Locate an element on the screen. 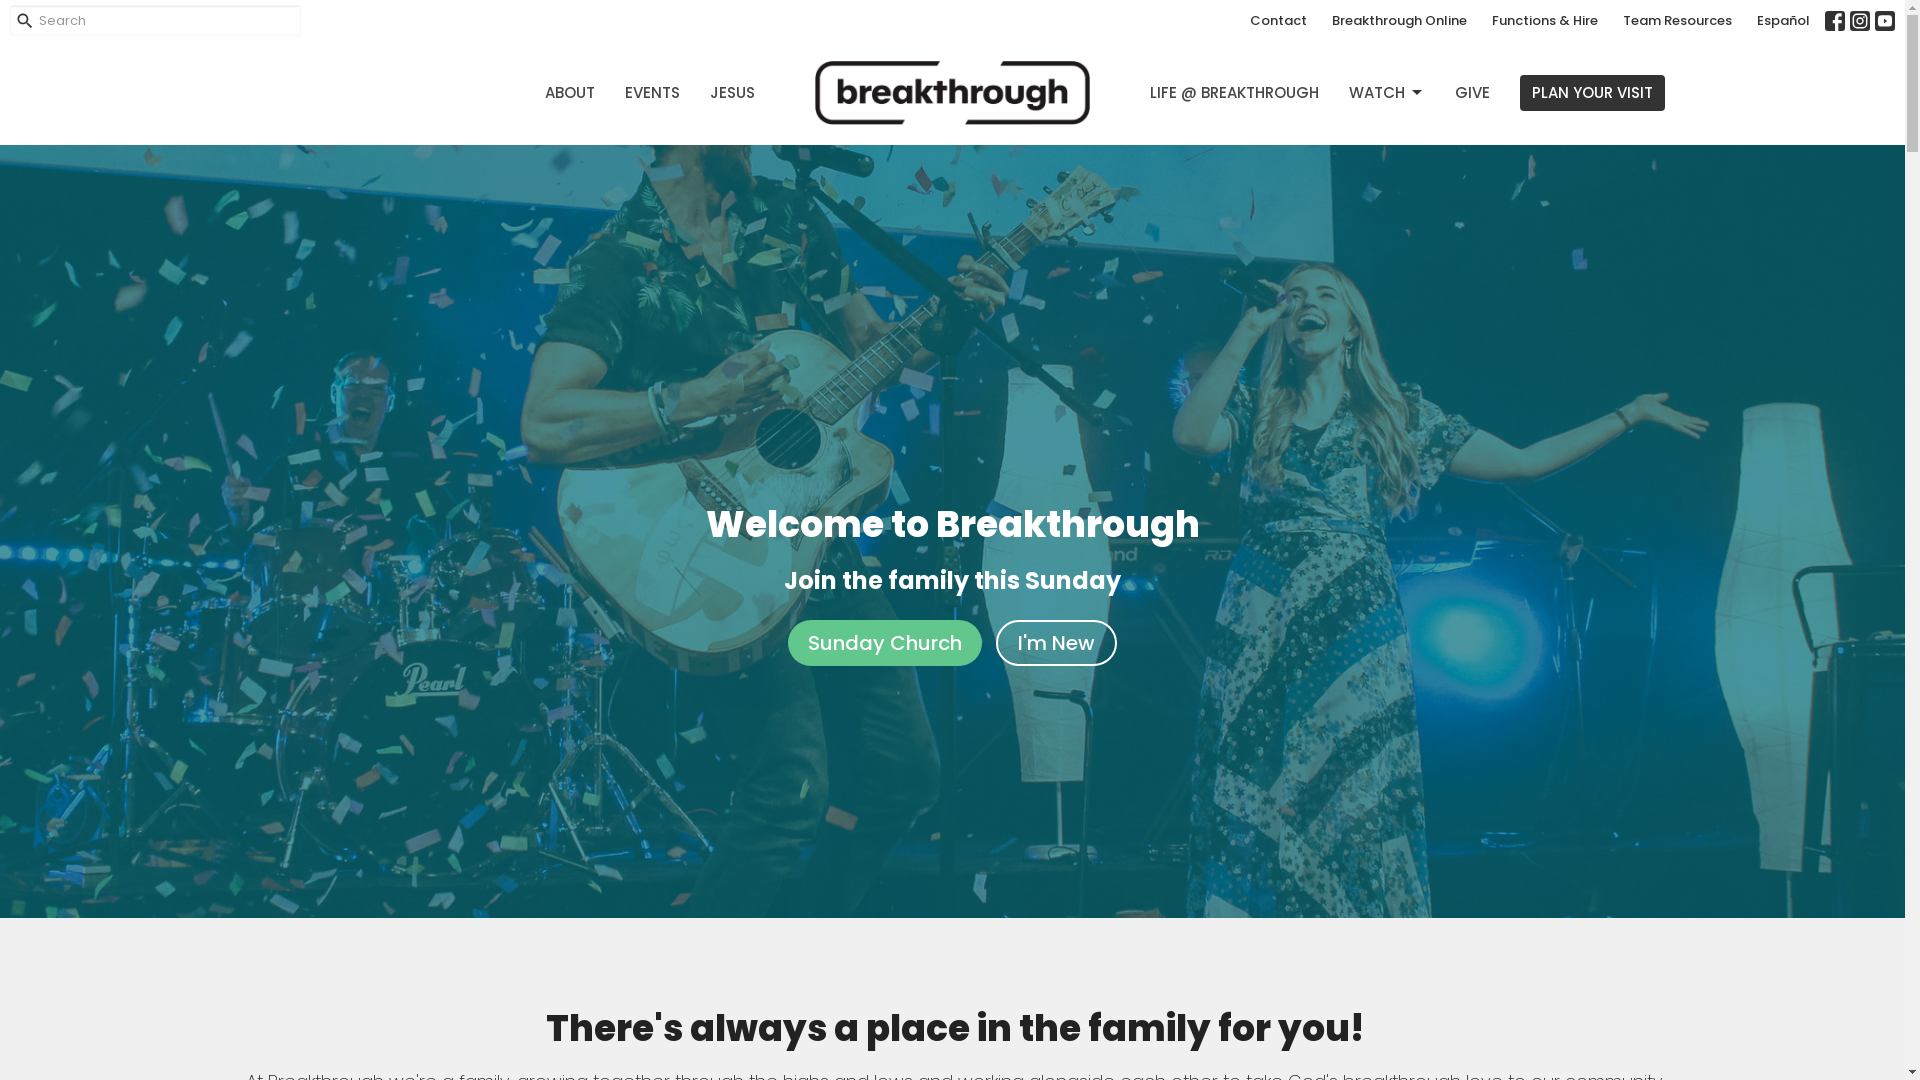 This screenshot has height=1080, width=1920. JESUS is located at coordinates (732, 92).